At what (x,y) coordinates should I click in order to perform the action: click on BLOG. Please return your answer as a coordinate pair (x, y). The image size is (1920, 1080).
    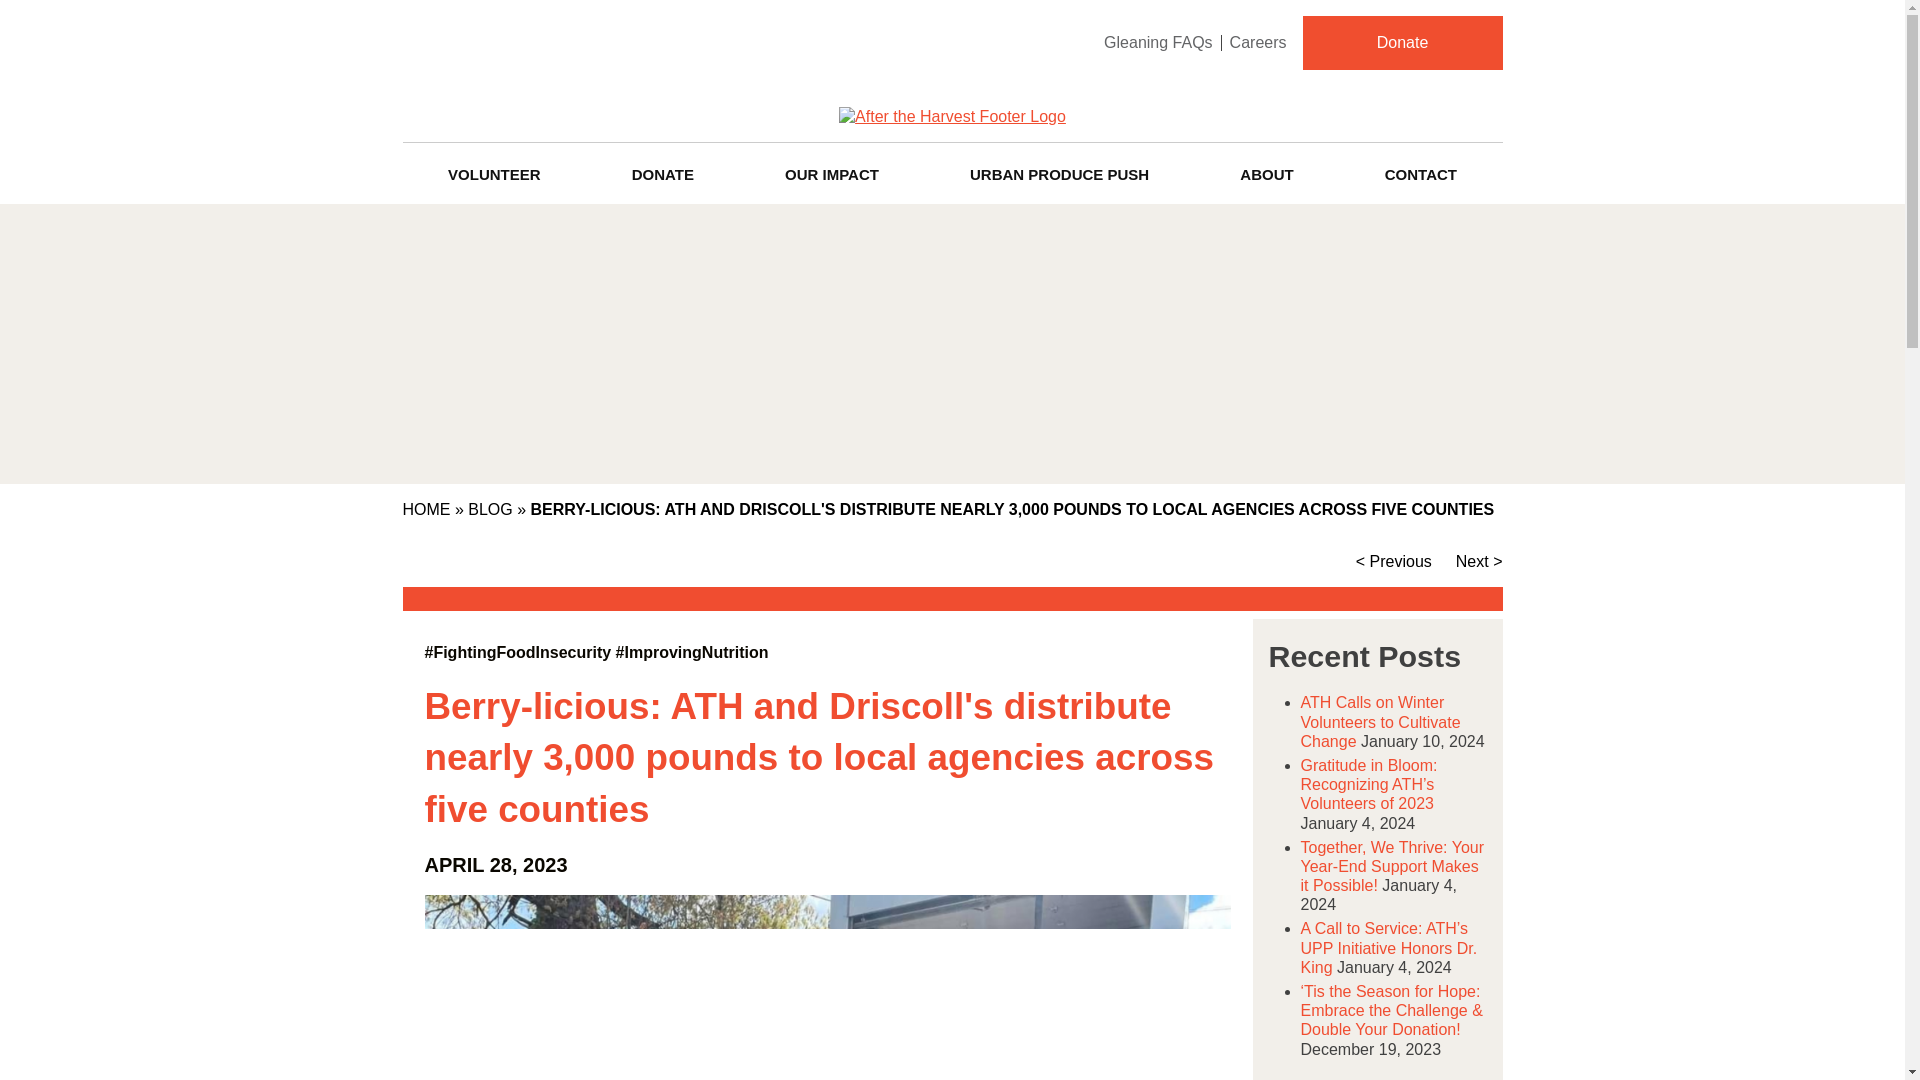
    Looking at the image, I should click on (490, 510).